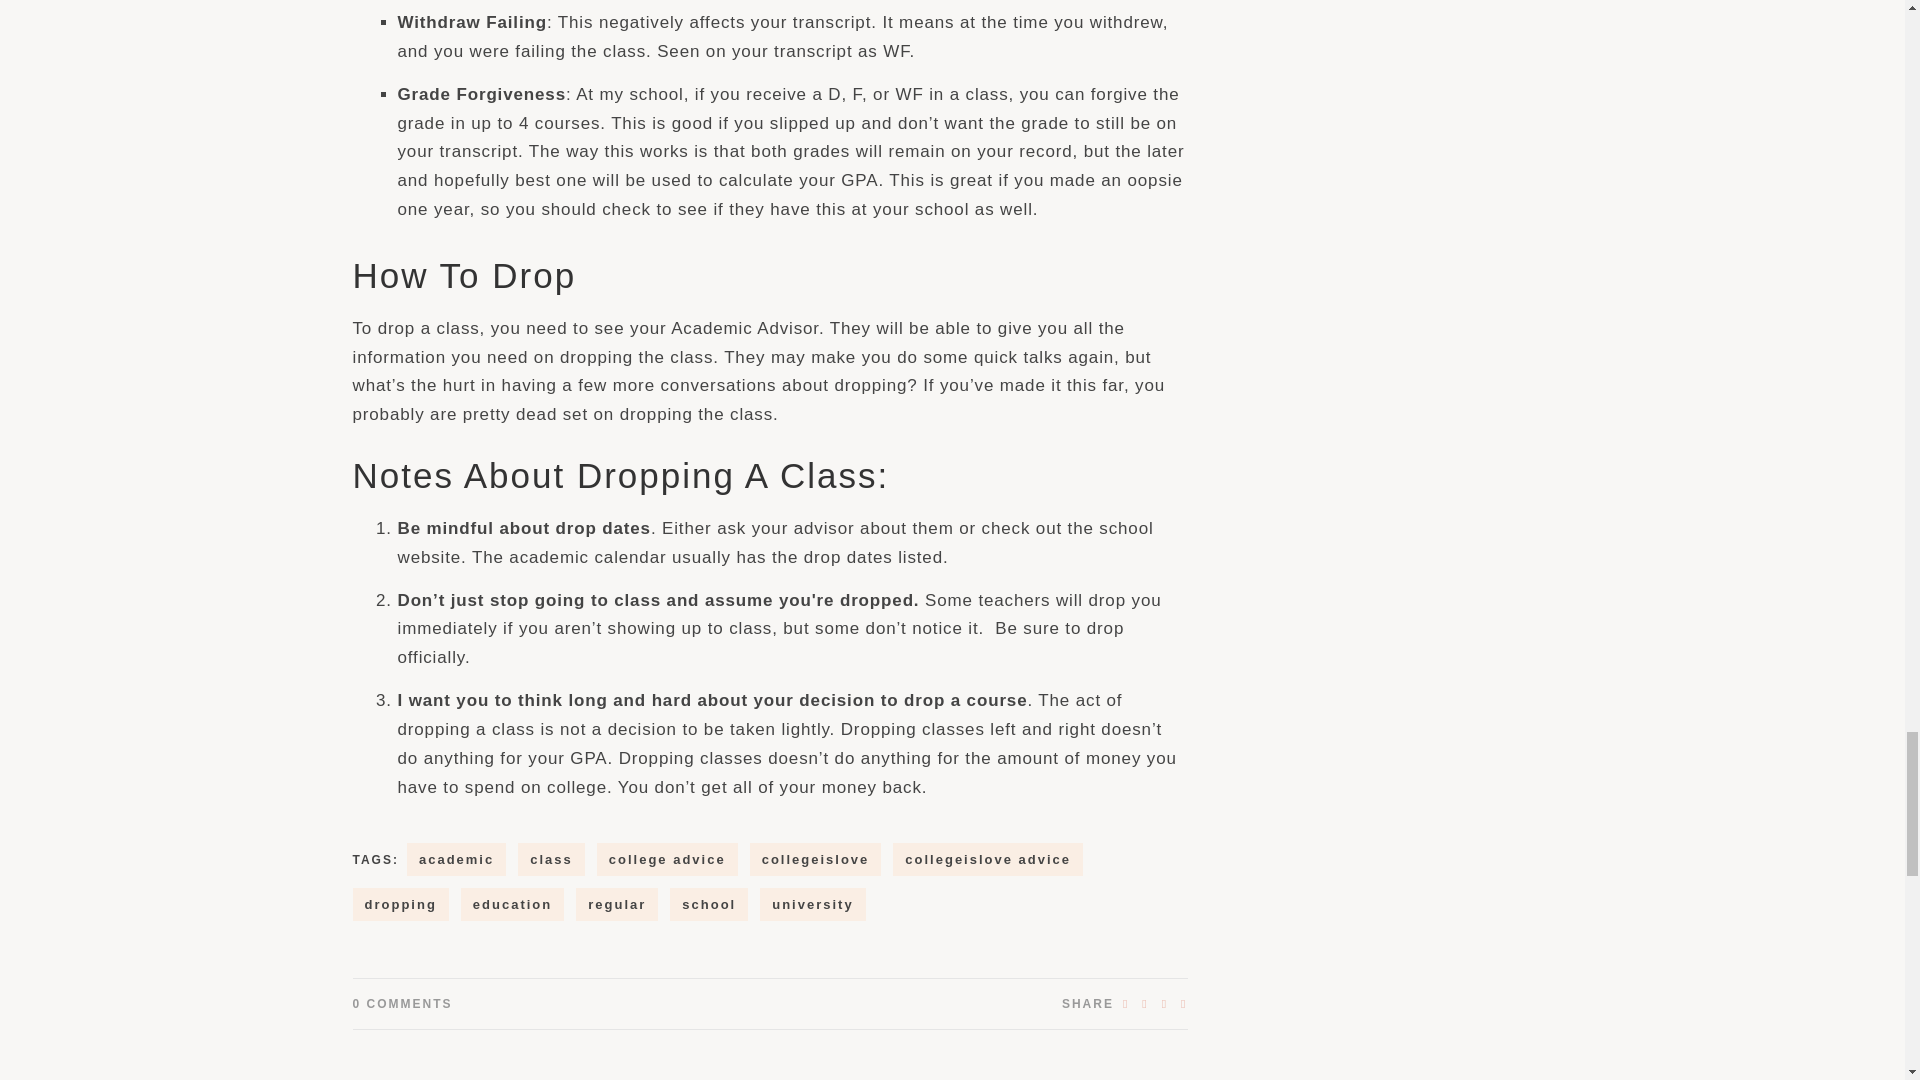 The width and height of the screenshot is (1920, 1080). I want to click on dropping, so click(399, 904).